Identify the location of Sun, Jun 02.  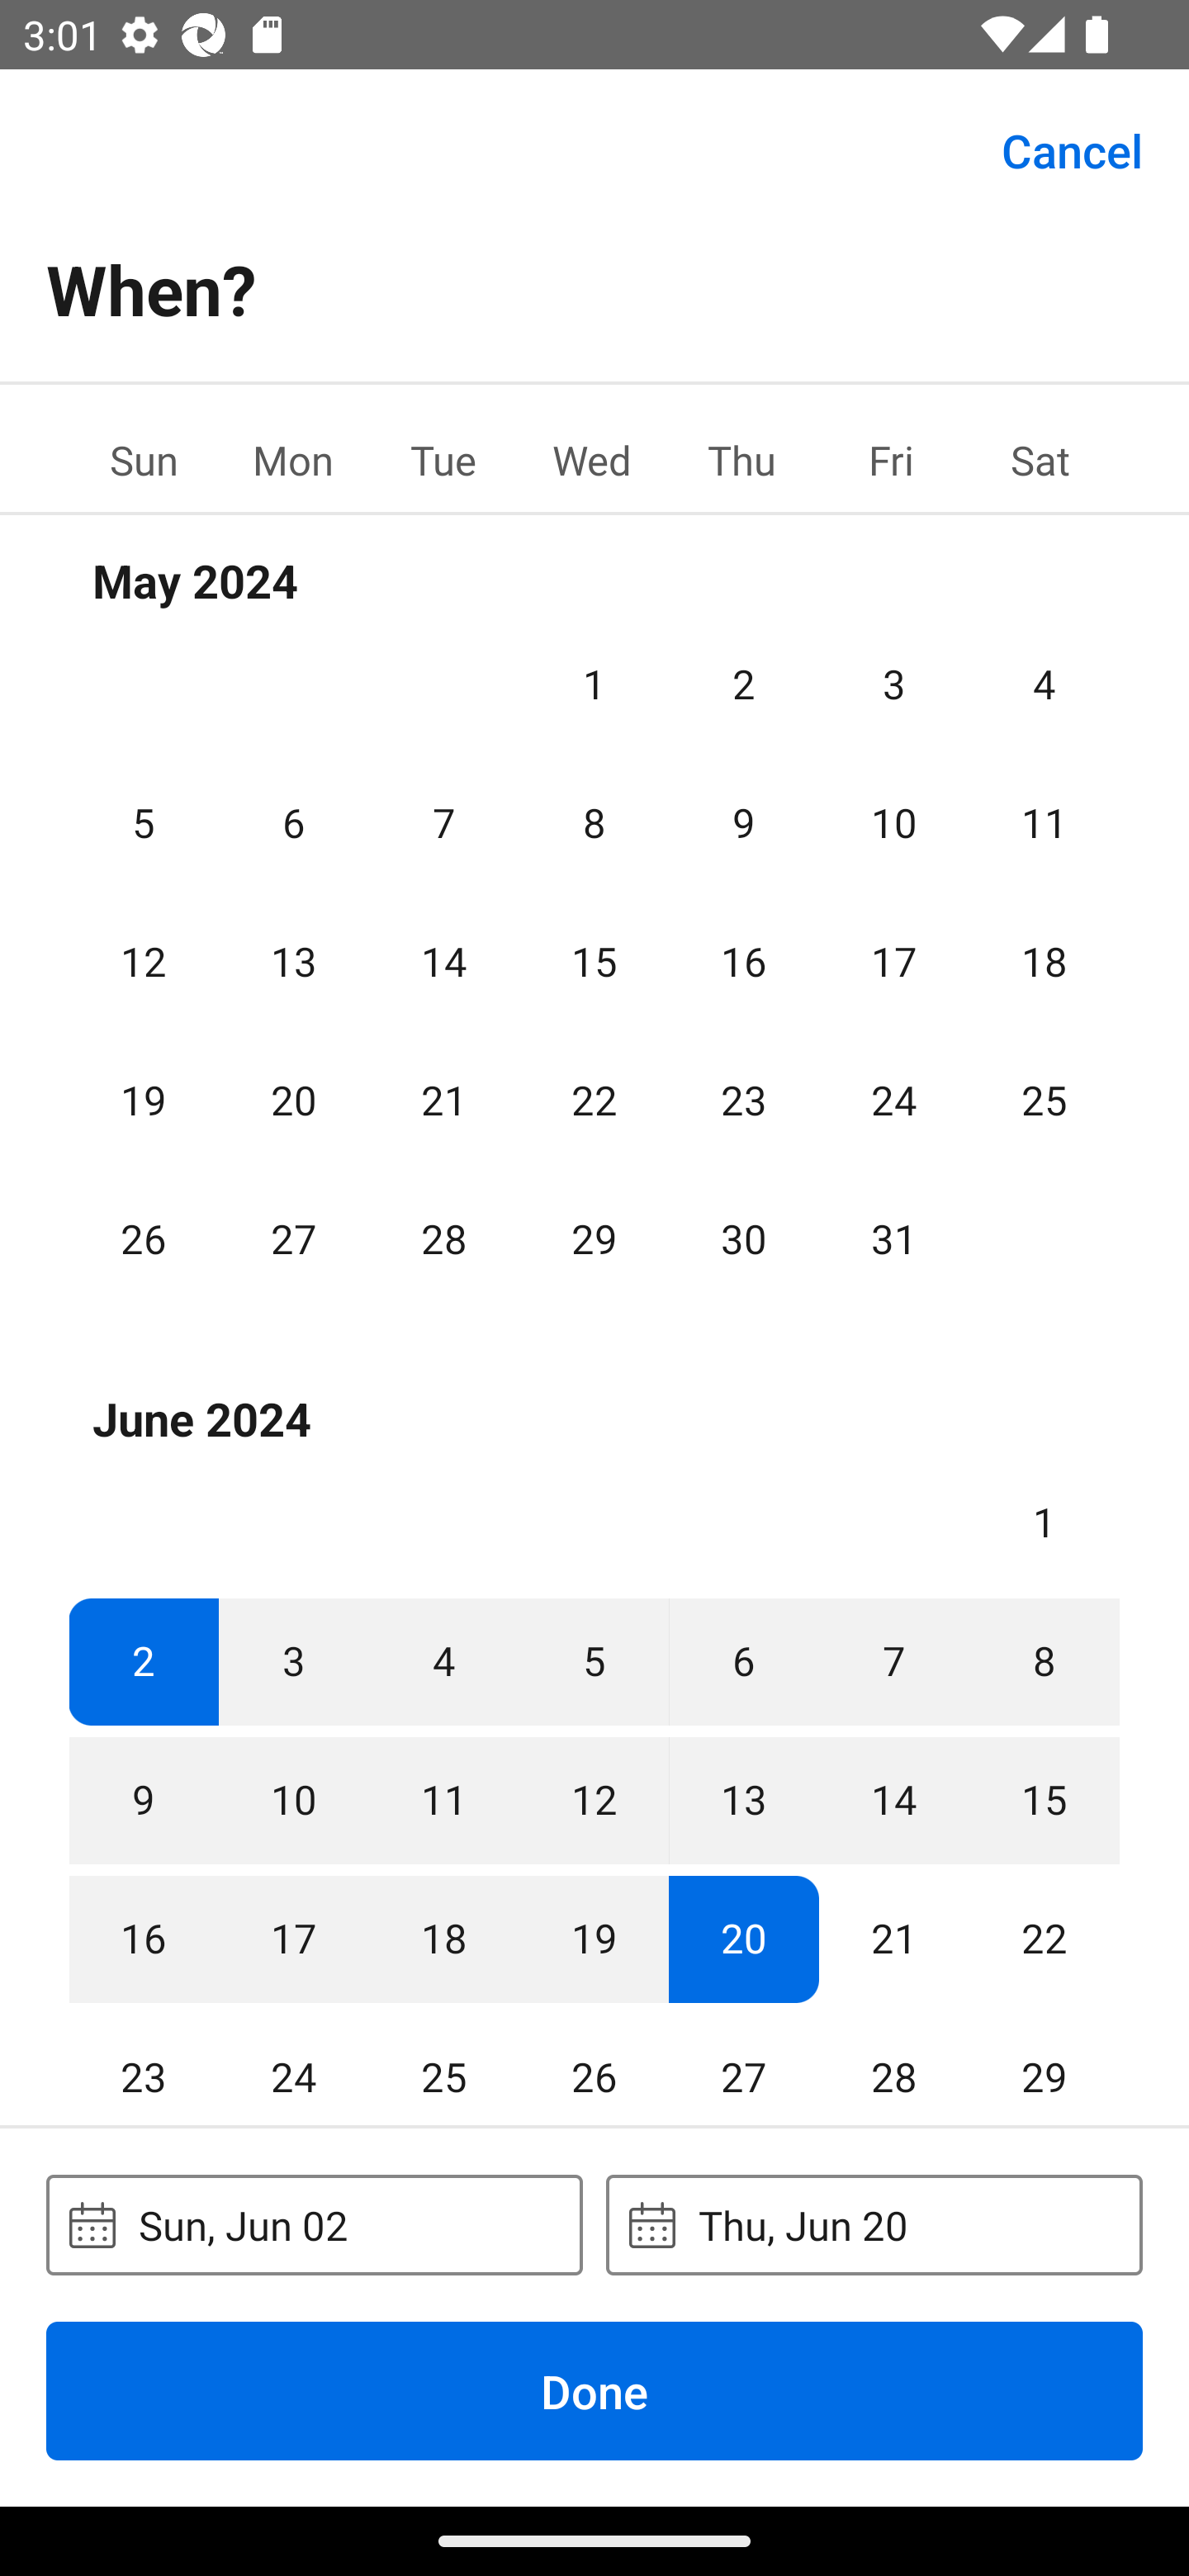
(314, 2224).